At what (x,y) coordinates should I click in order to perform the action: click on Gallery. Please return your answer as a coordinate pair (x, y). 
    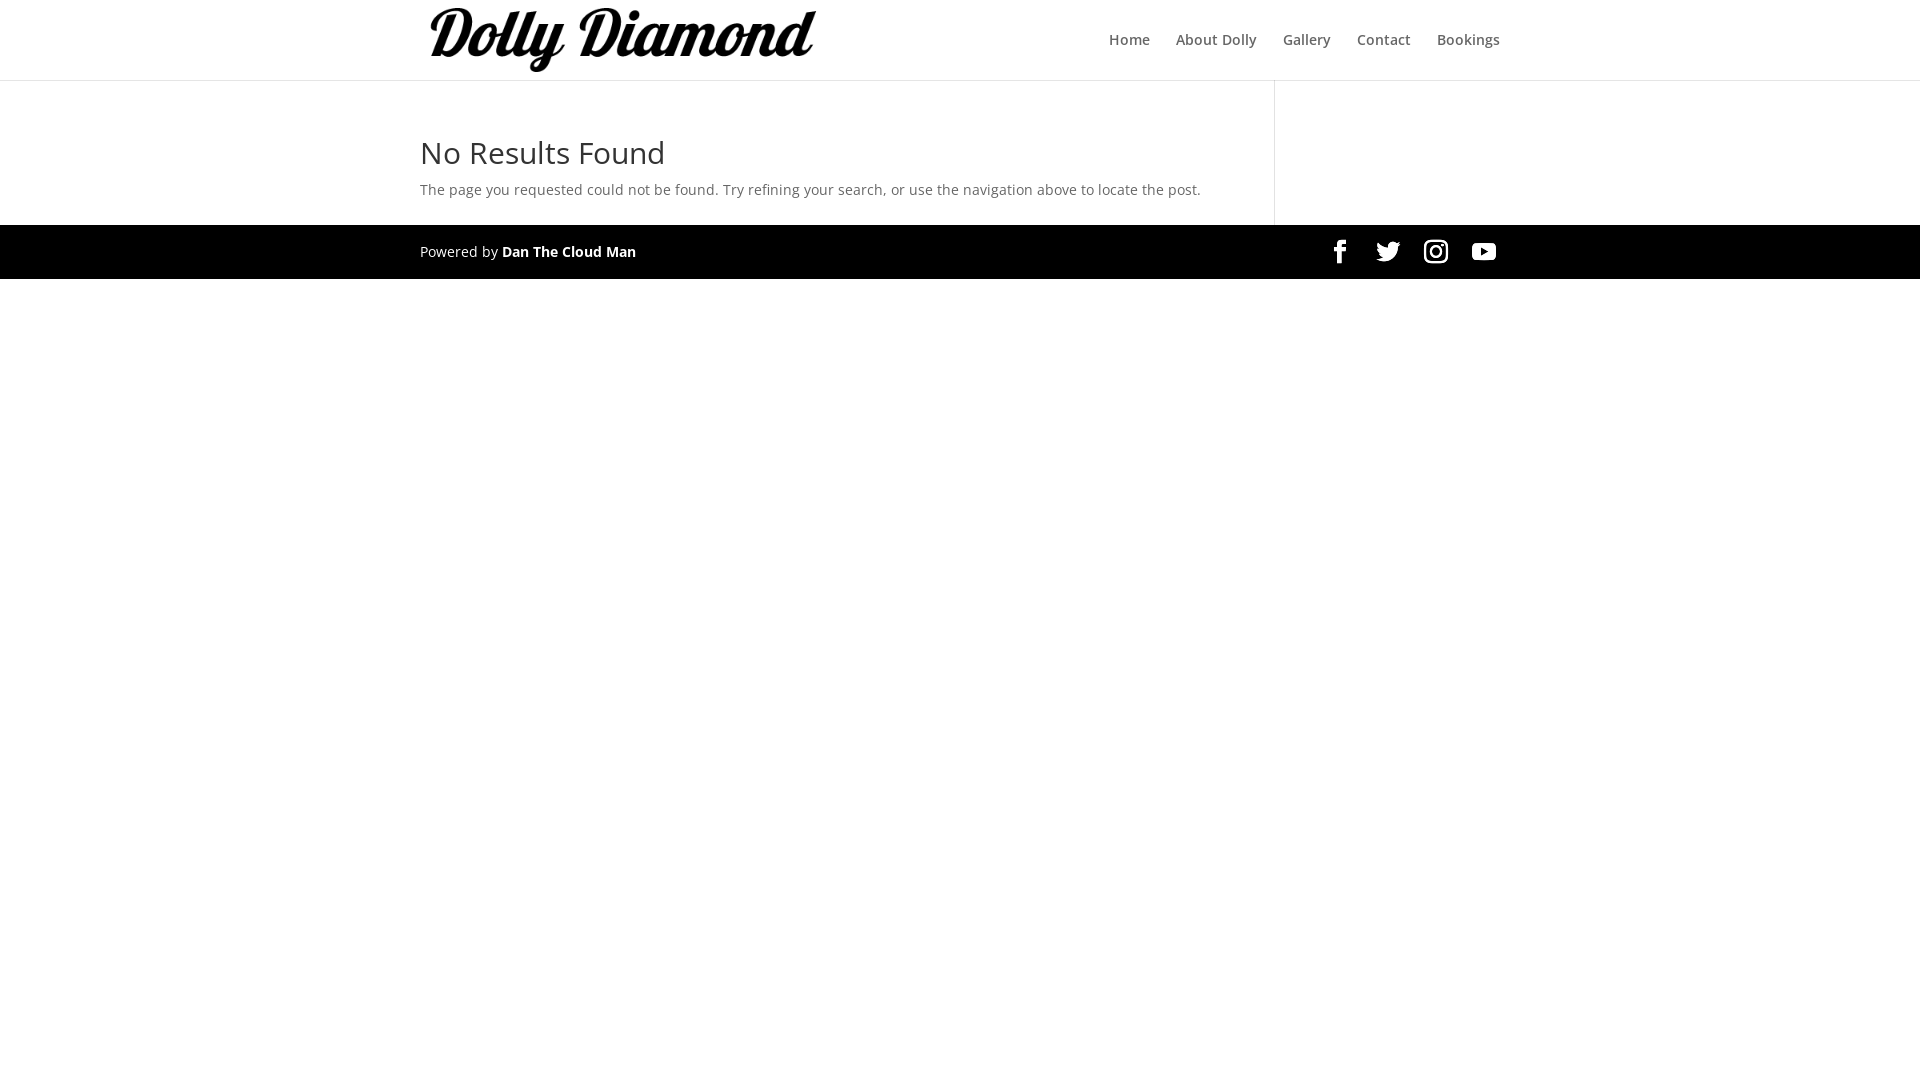
    Looking at the image, I should click on (1307, 56).